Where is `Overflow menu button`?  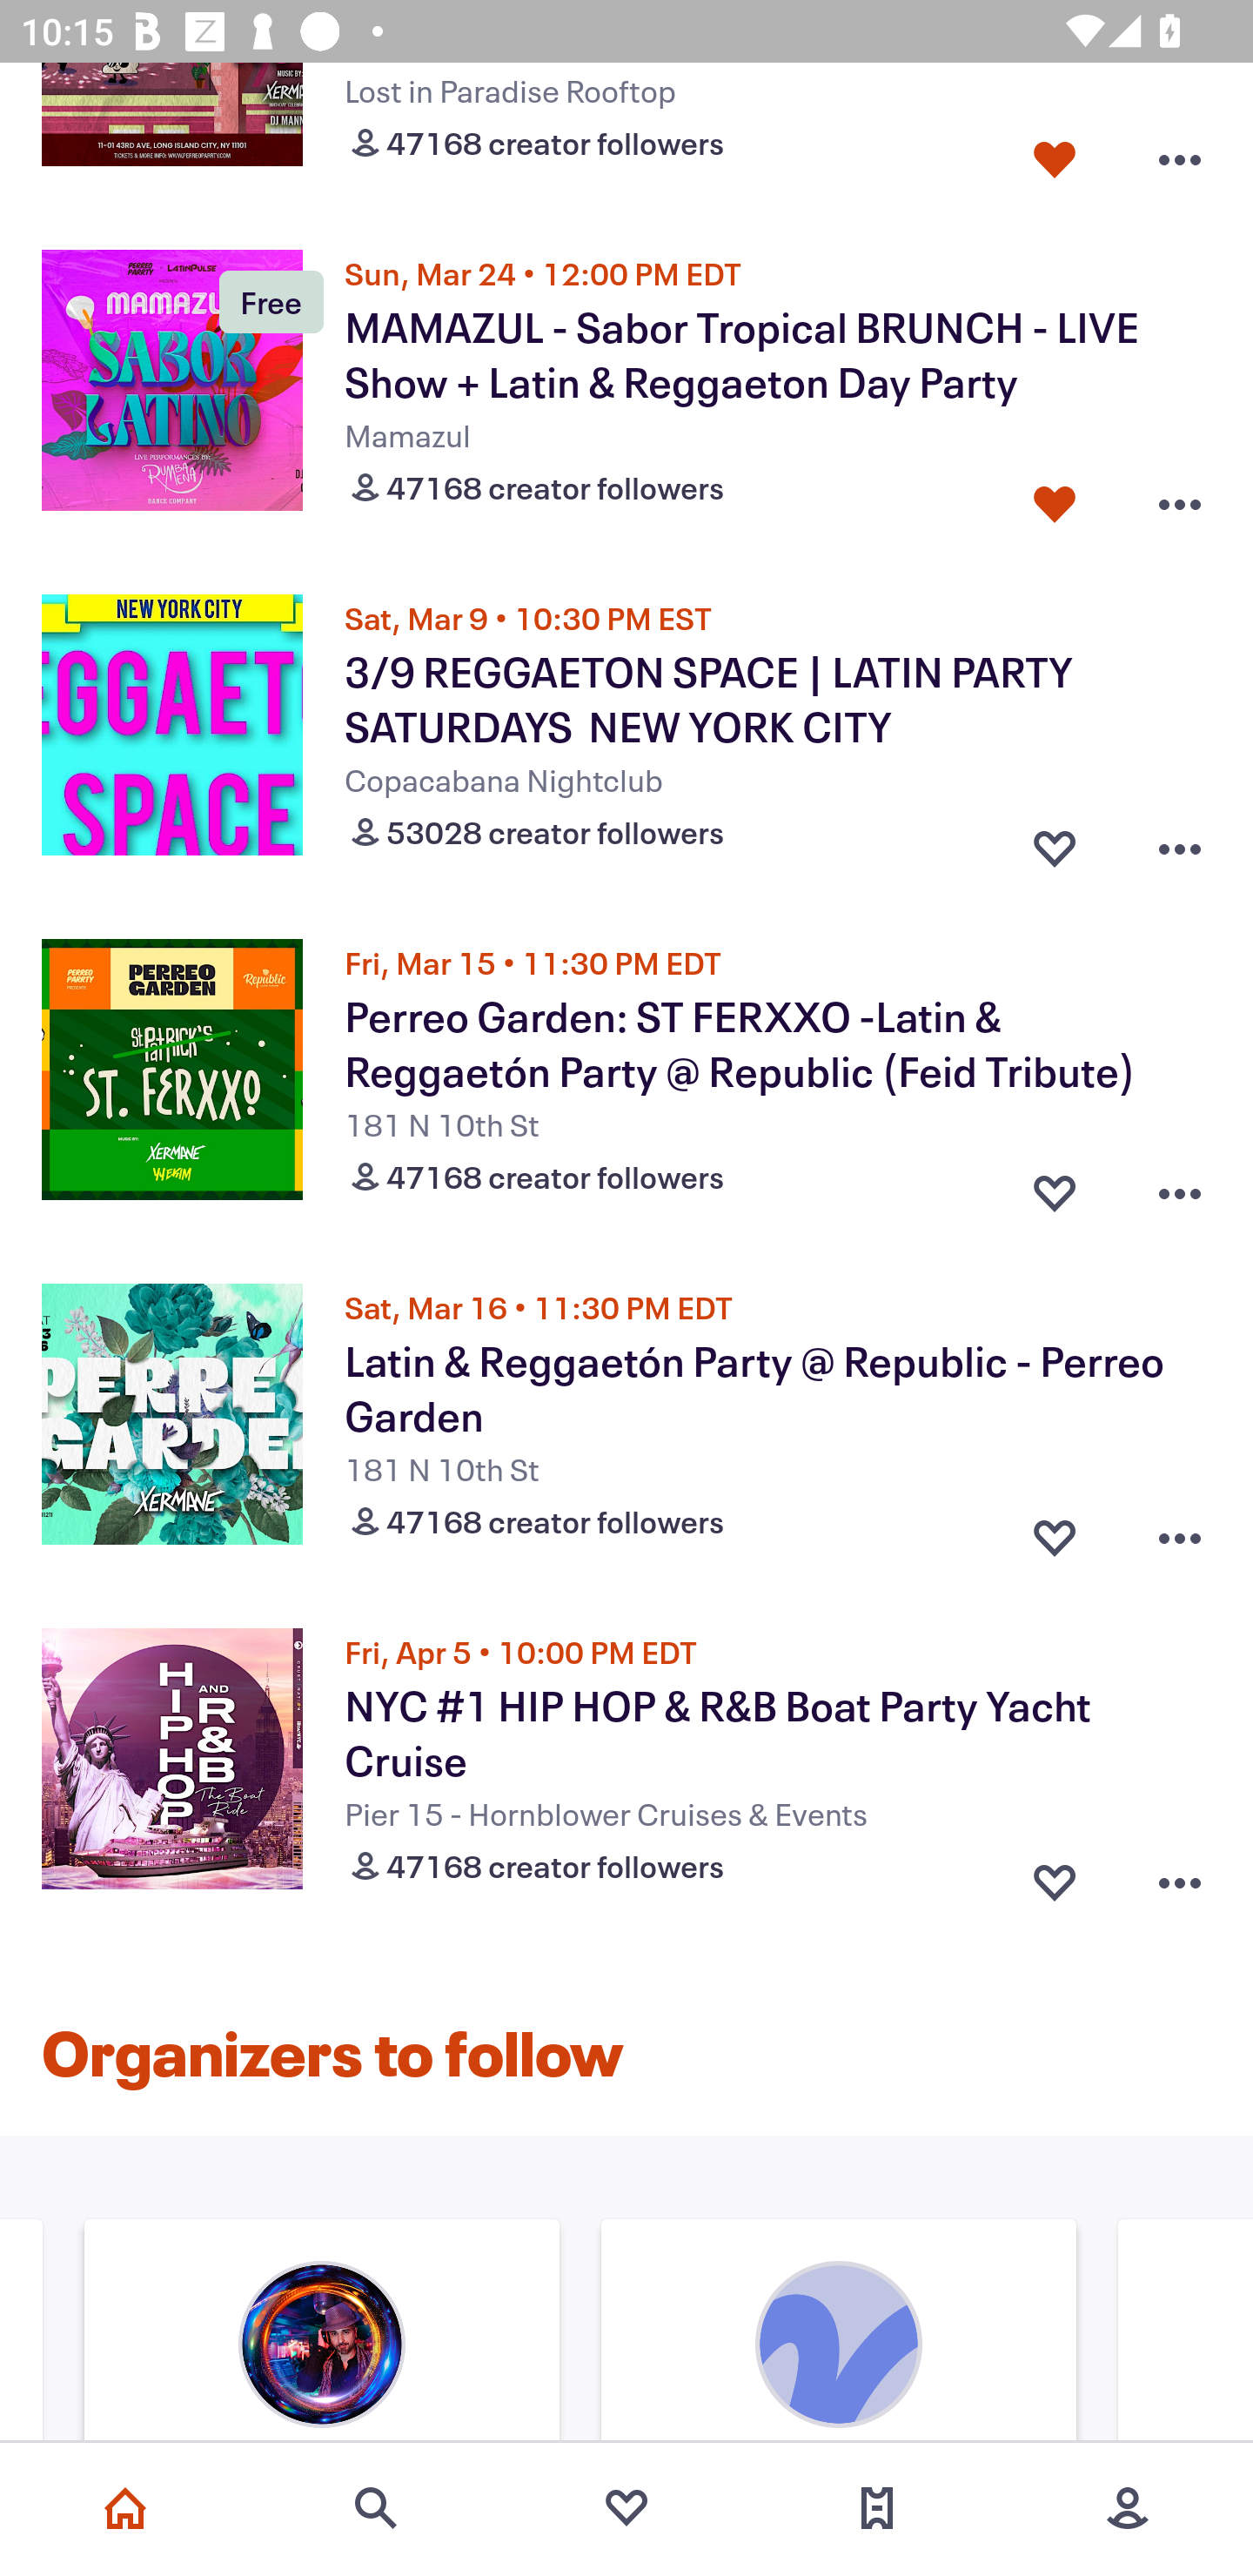 Overflow menu button is located at coordinates (1180, 1185).